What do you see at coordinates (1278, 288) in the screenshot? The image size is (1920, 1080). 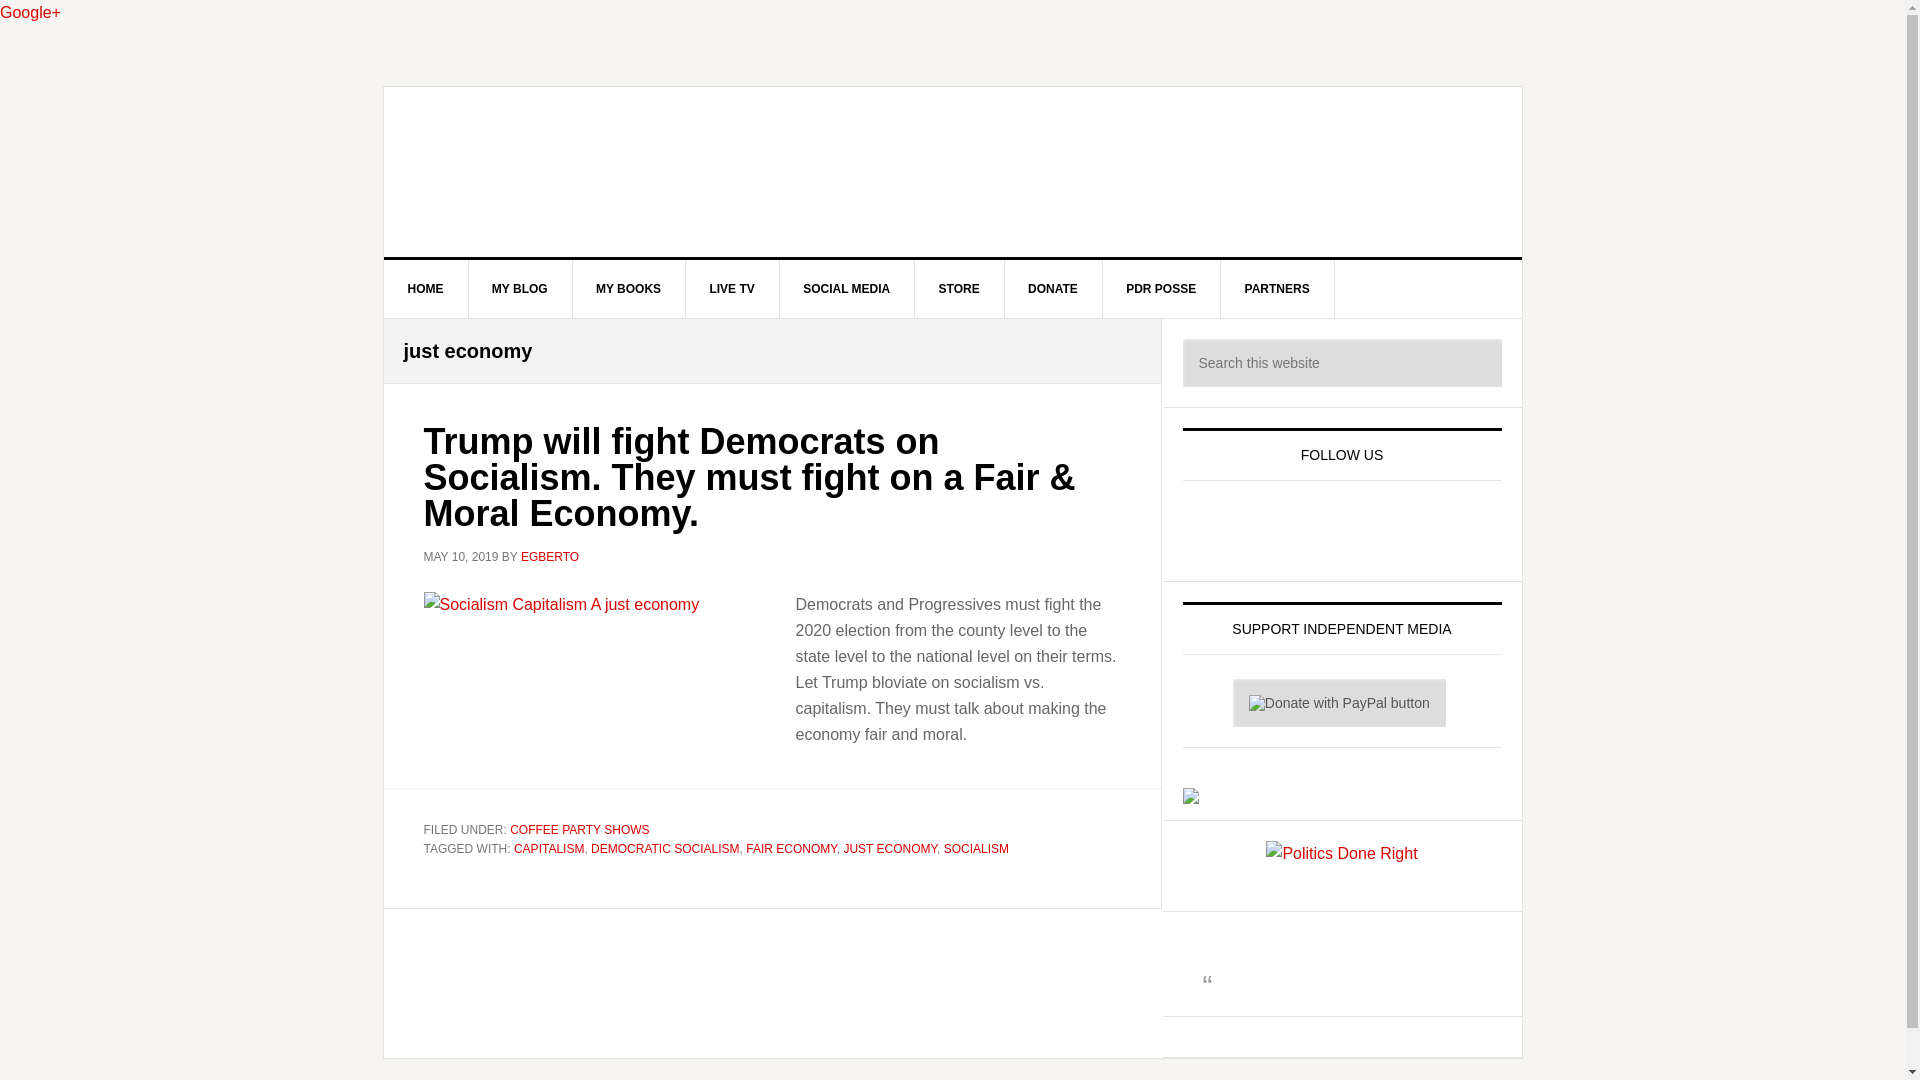 I see `PARTNERS` at bounding box center [1278, 288].